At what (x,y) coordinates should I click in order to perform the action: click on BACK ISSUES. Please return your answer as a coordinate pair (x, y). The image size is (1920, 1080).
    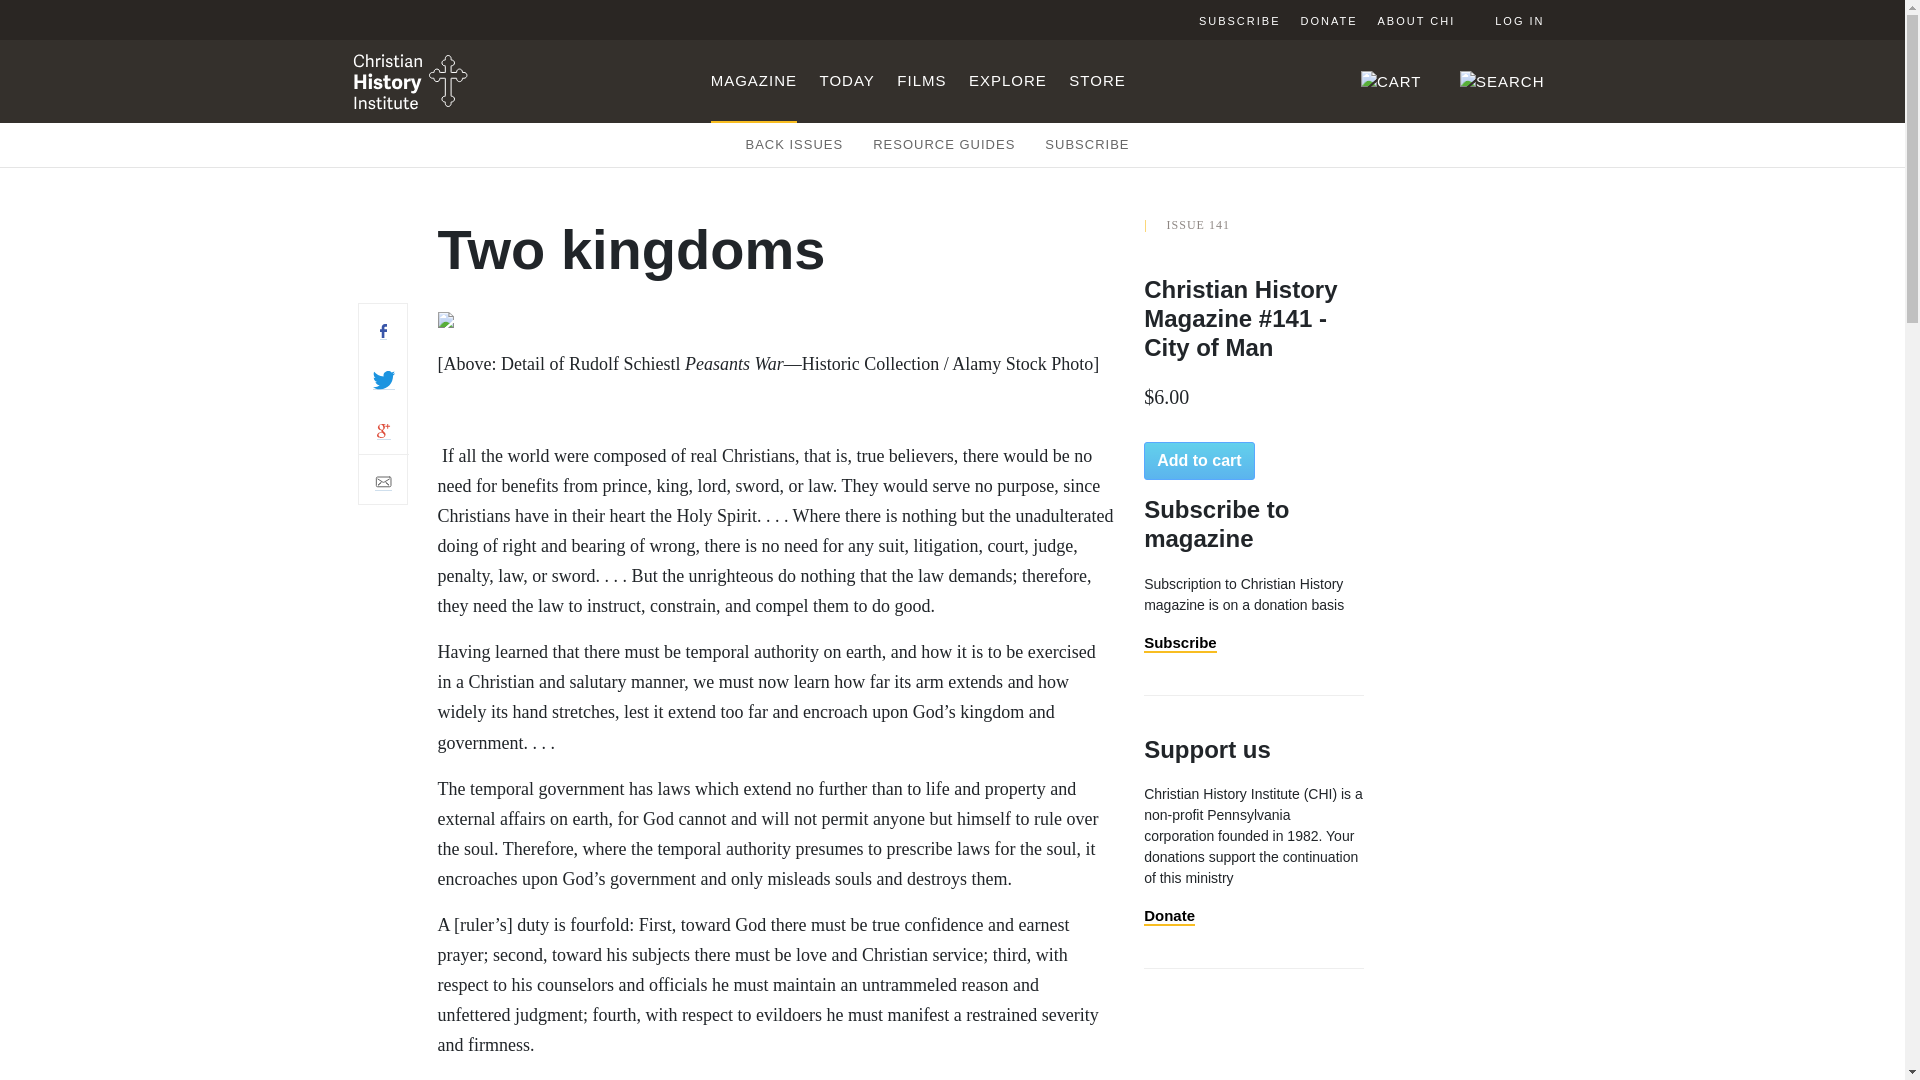
    Looking at the image, I should click on (795, 145).